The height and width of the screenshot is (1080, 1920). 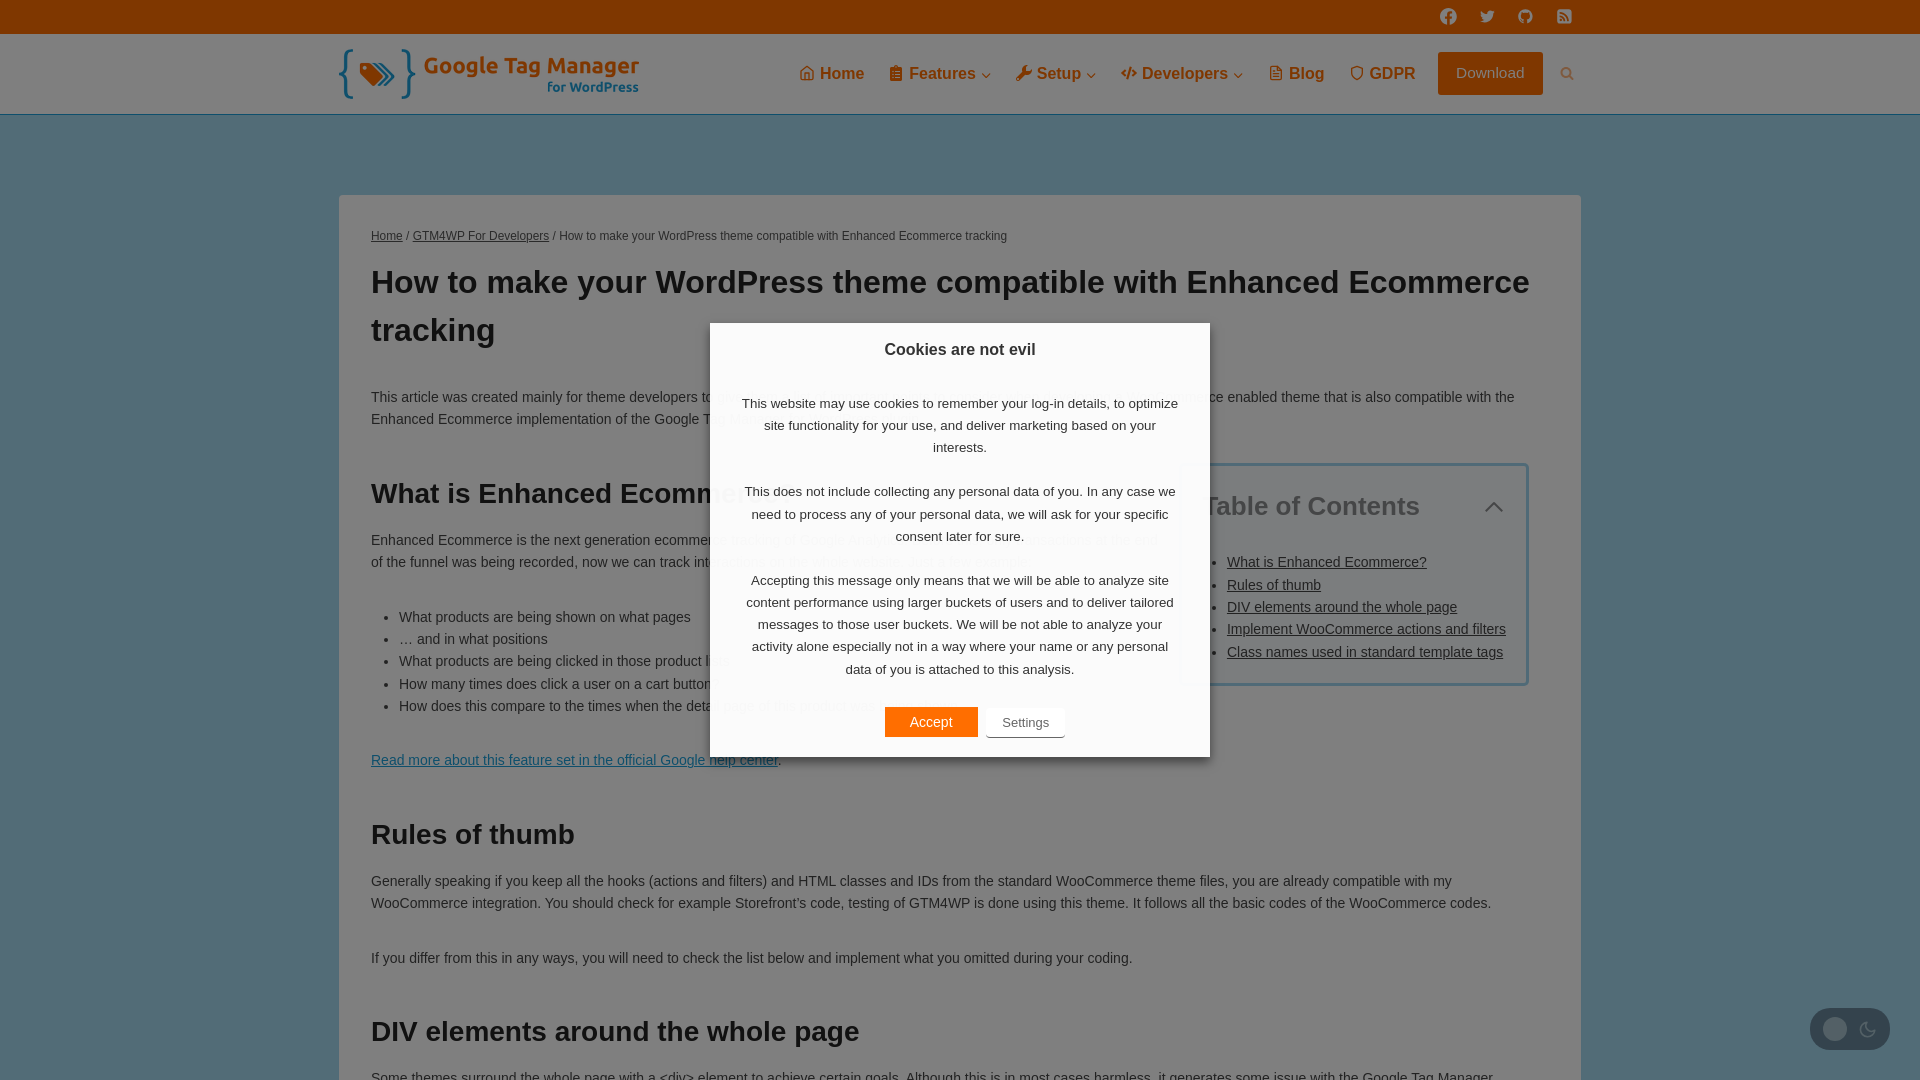 What do you see at coordinates (1182, 73) in the screenshot?
I see `Developers` at bounding box center [1182, 73].